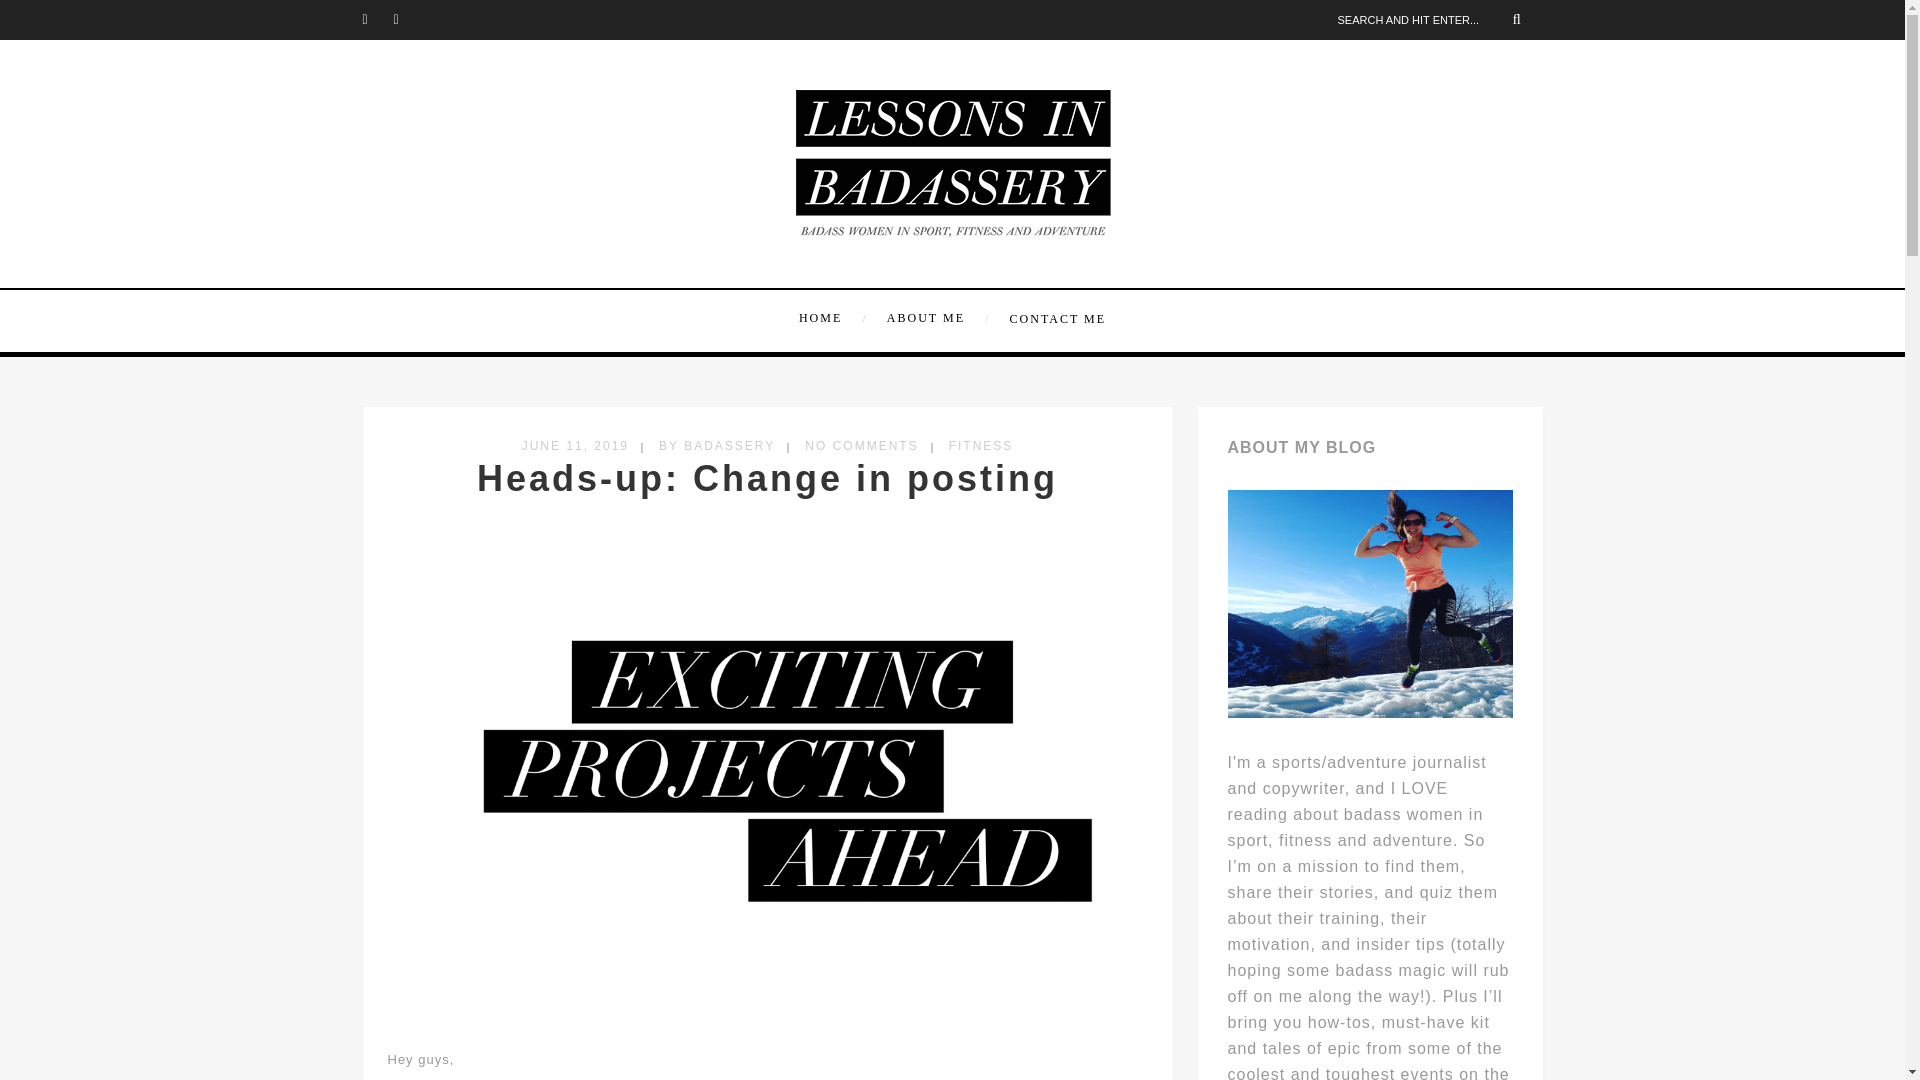  I want to click on CONTACT ME, so click(1054, 318).